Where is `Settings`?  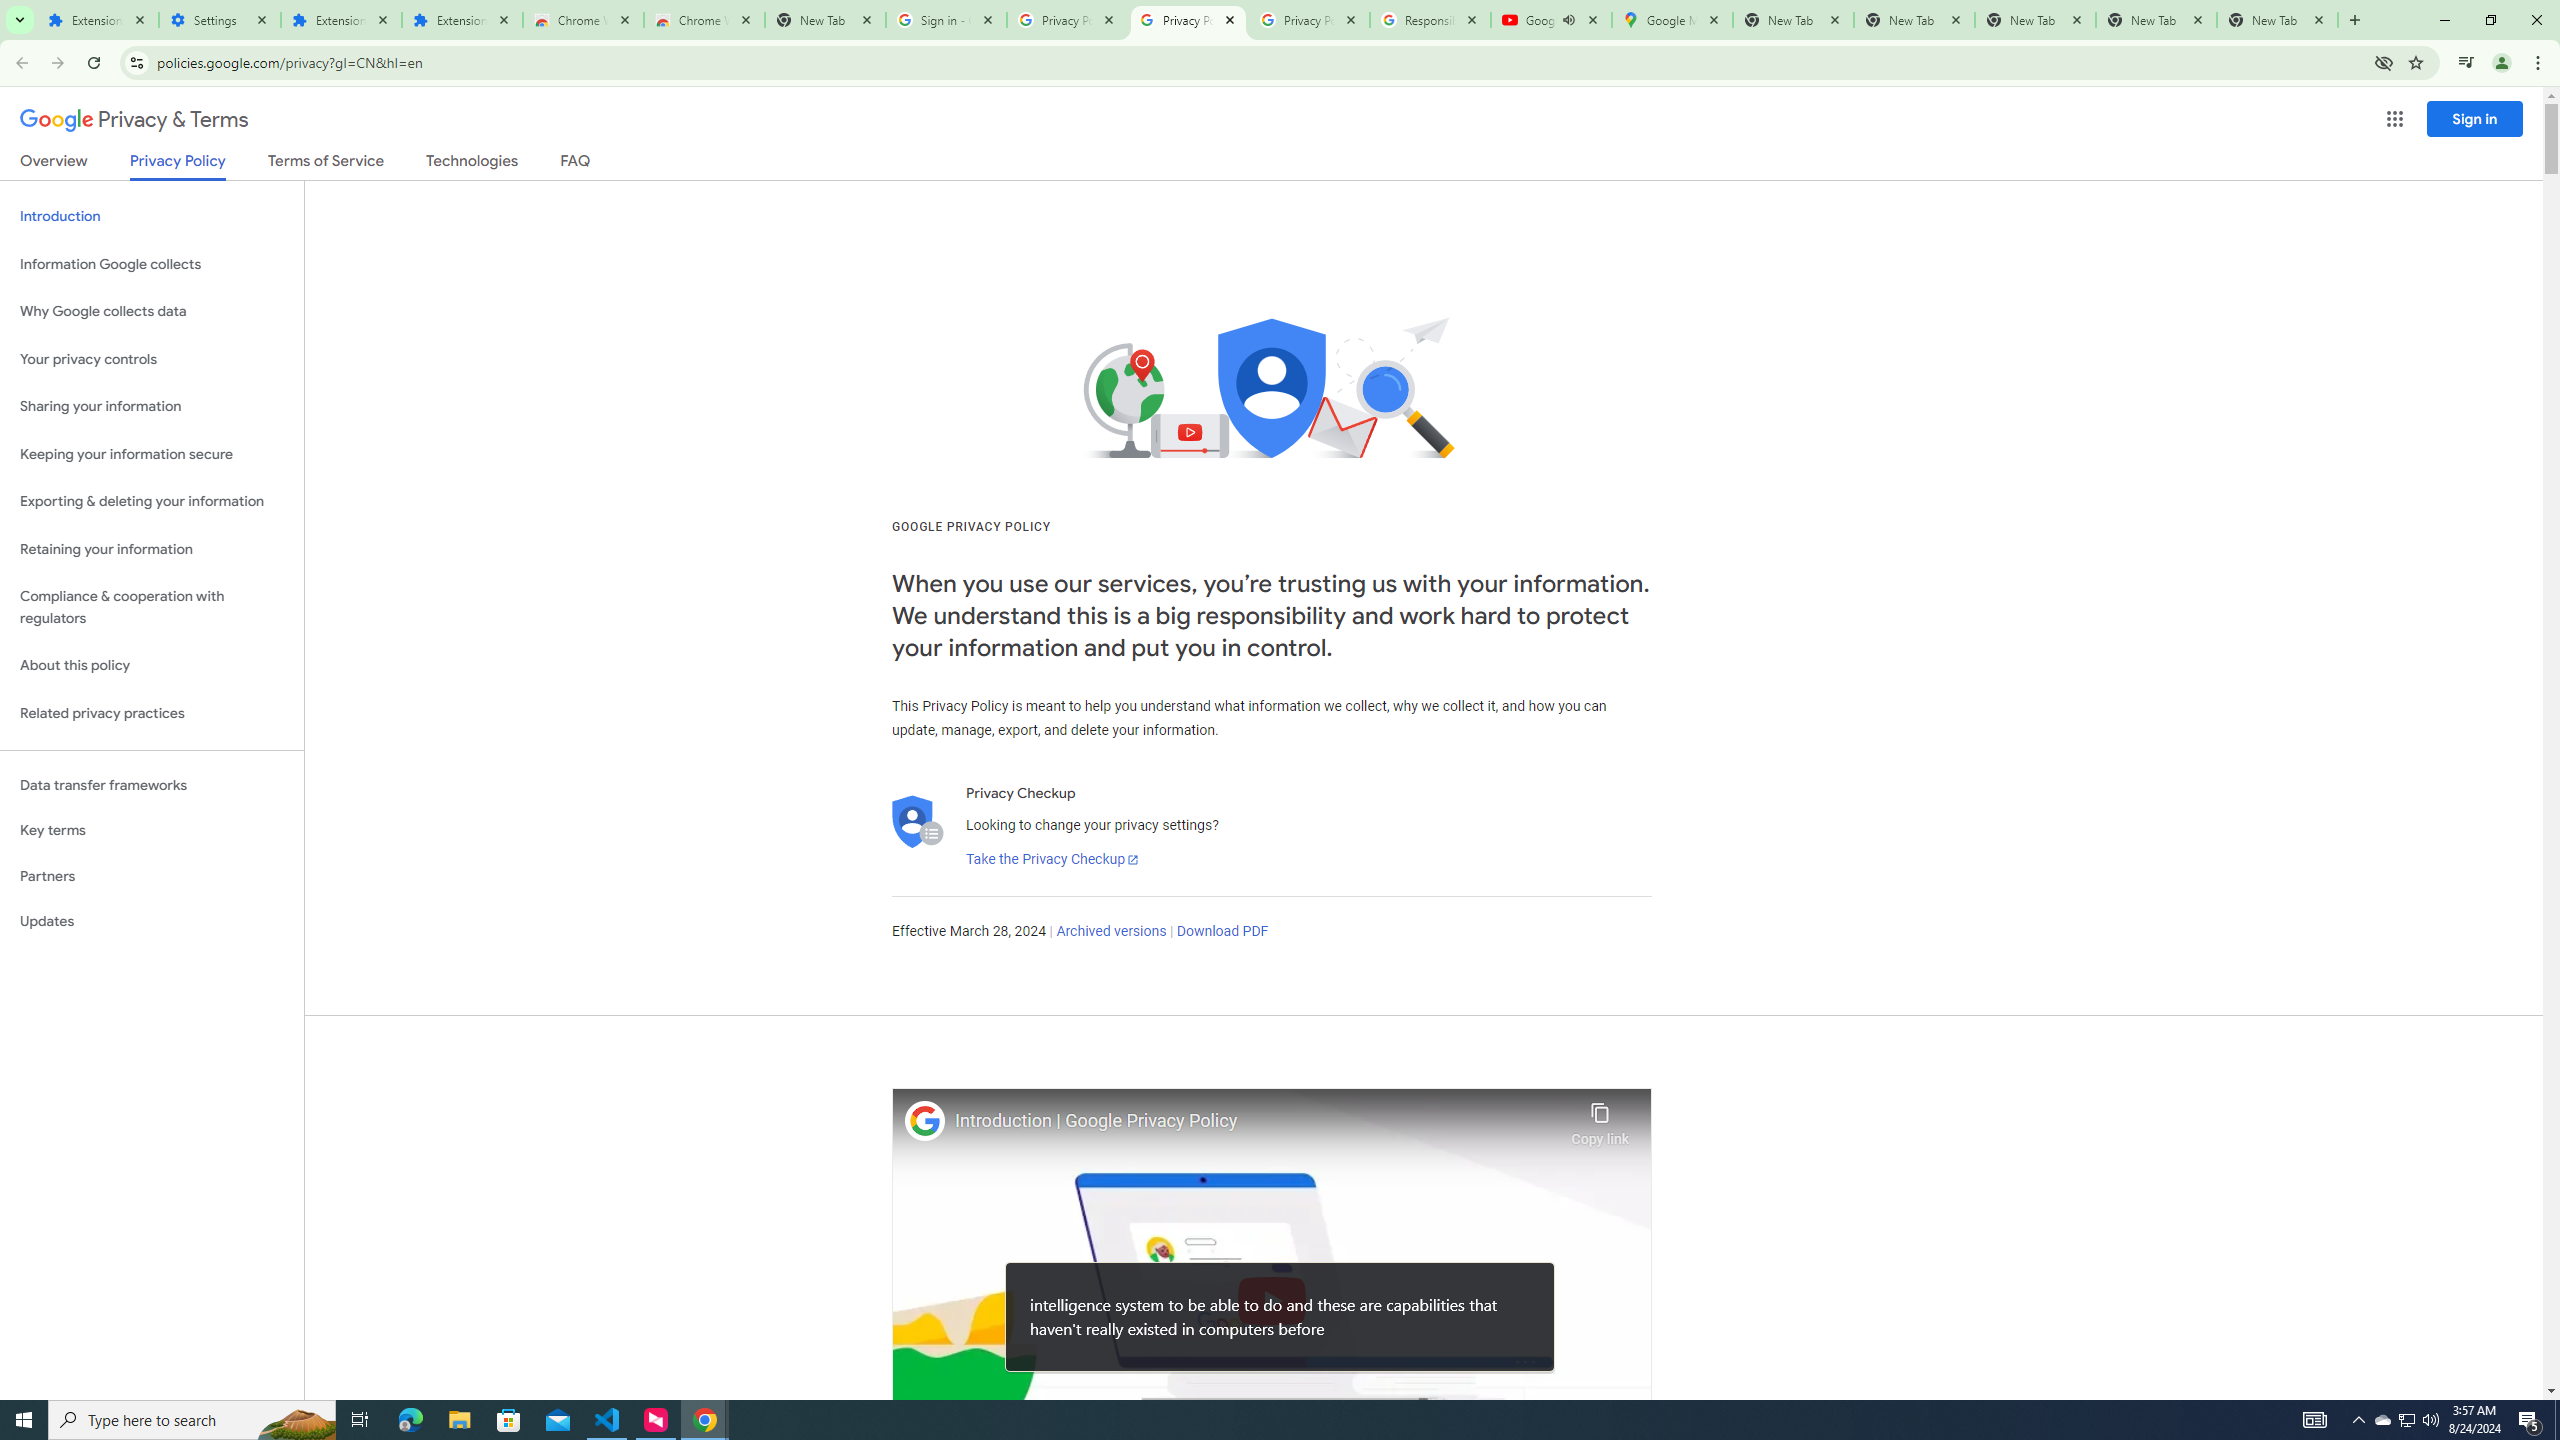 Settings is located at coordinates (220, 20).